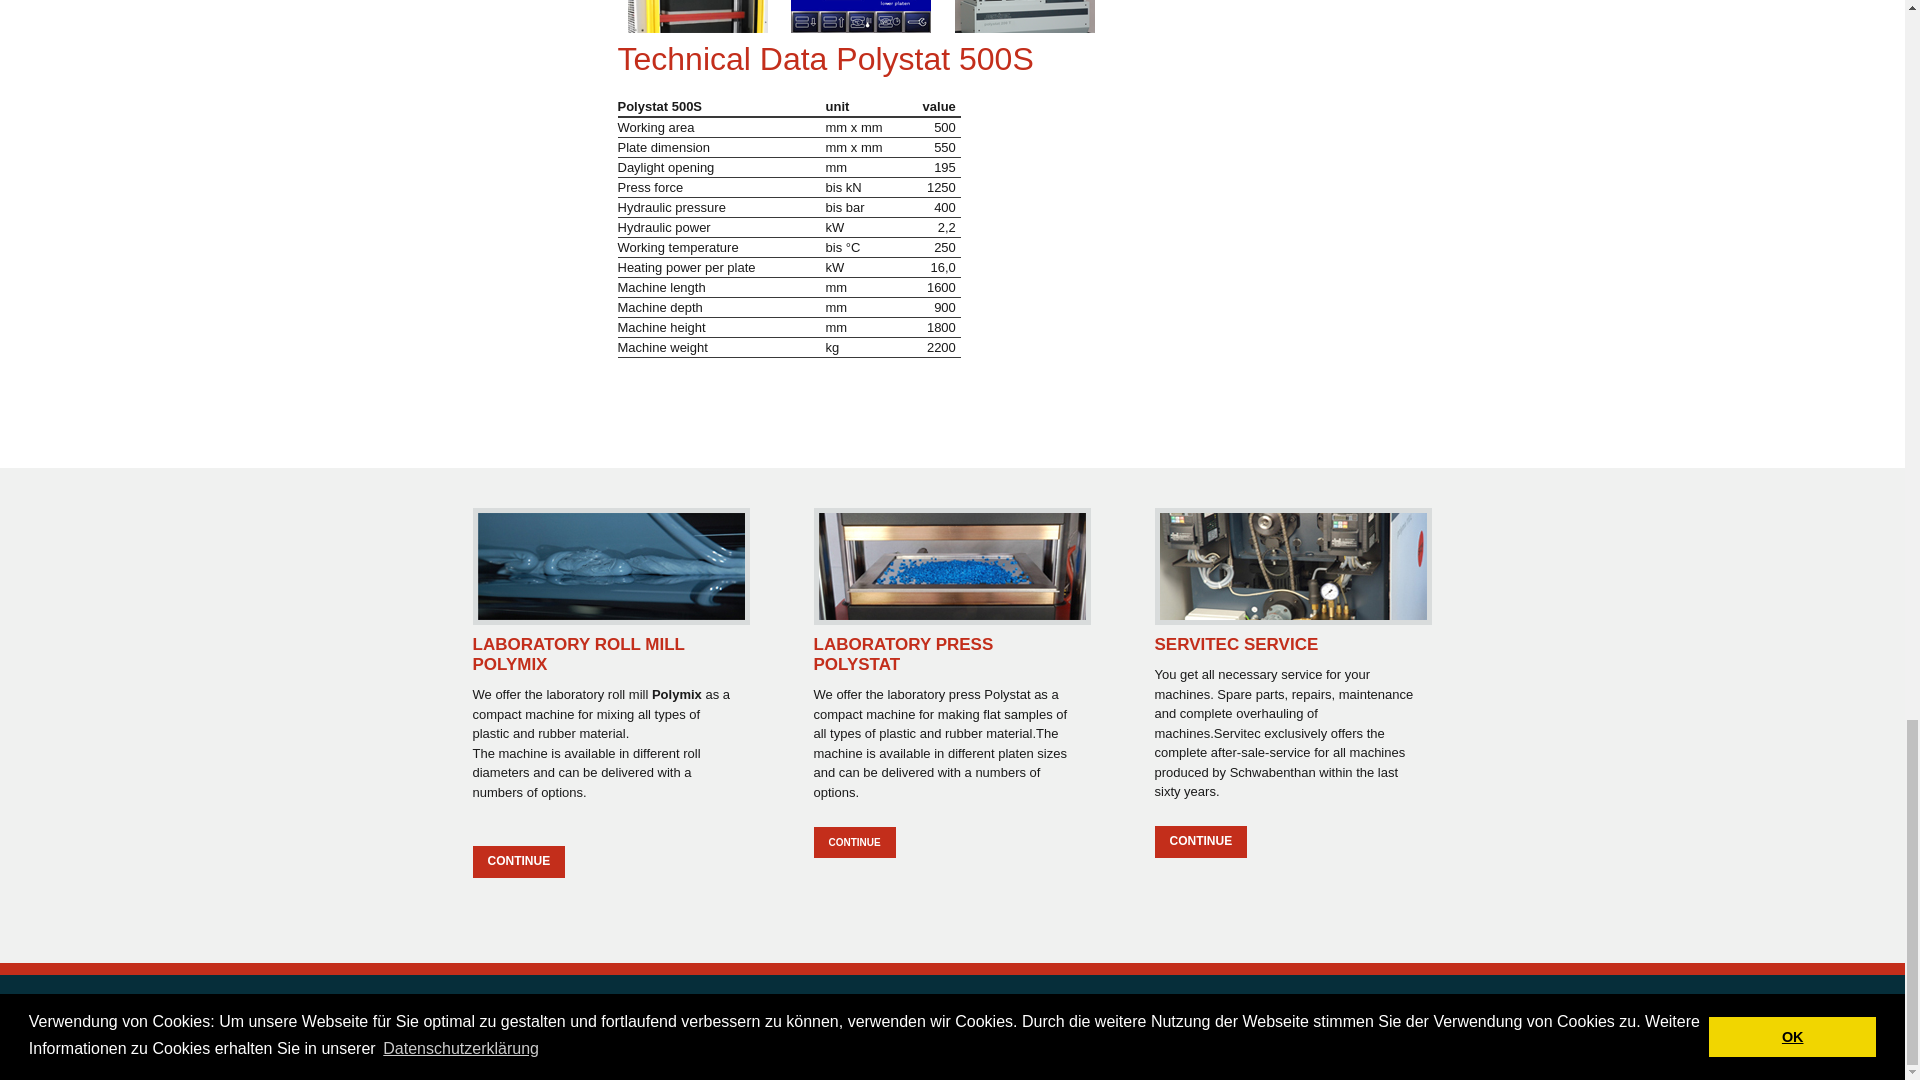 This screenshot has width=1920, height=1080. Describe the element at coordinates (1200, 842) in the screenshot. I see `CONTINUE` at that location.